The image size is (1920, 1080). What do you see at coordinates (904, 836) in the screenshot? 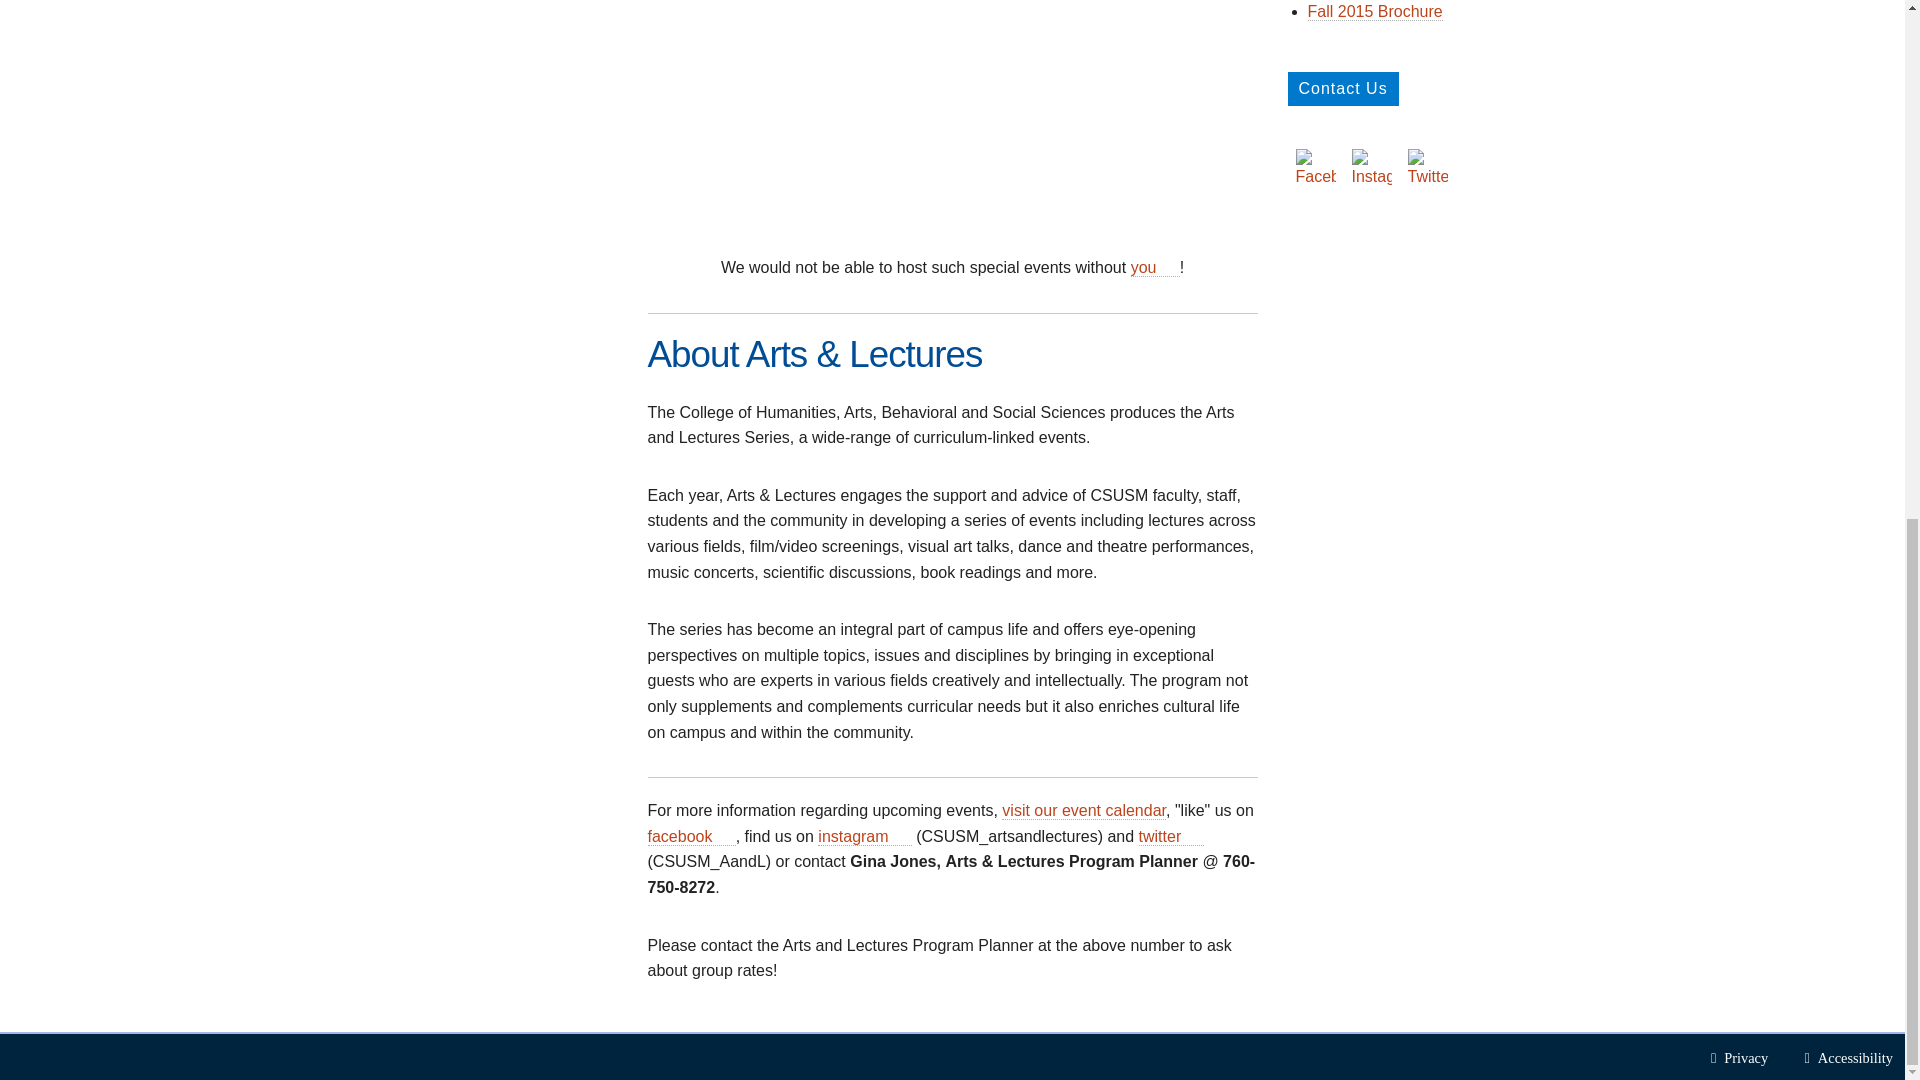
I see `instagram - External website` at bounding box center [904, 836].